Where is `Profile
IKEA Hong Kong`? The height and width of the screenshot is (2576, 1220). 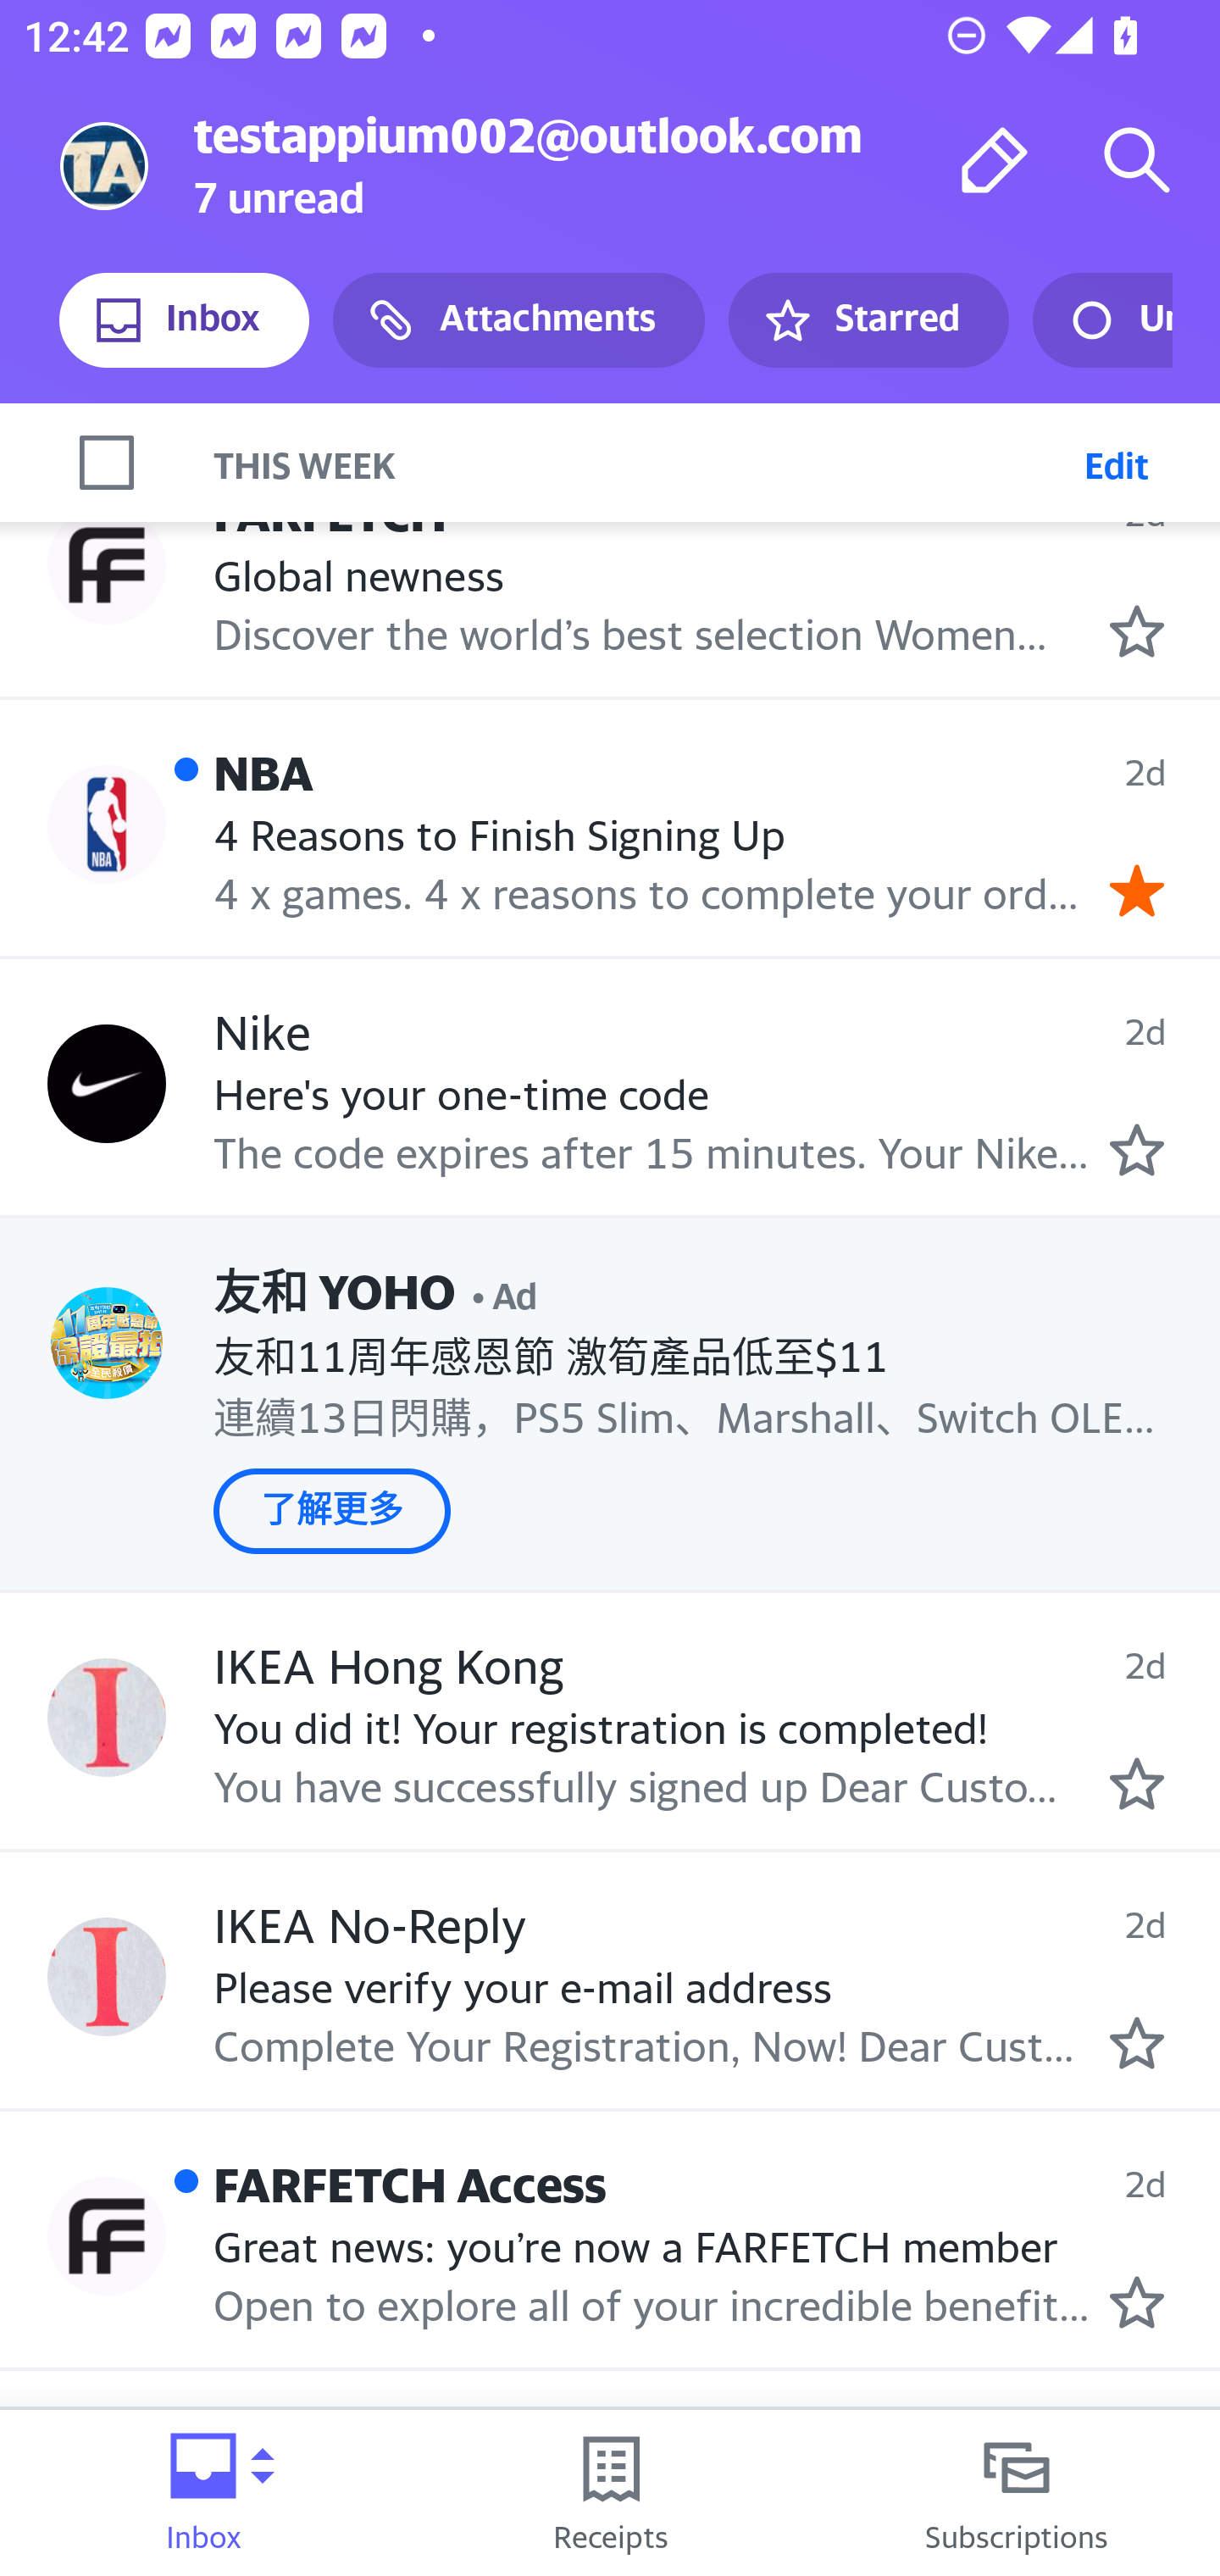 Profile
IKEA Hong Kong is located at coordinates (107, 1718).